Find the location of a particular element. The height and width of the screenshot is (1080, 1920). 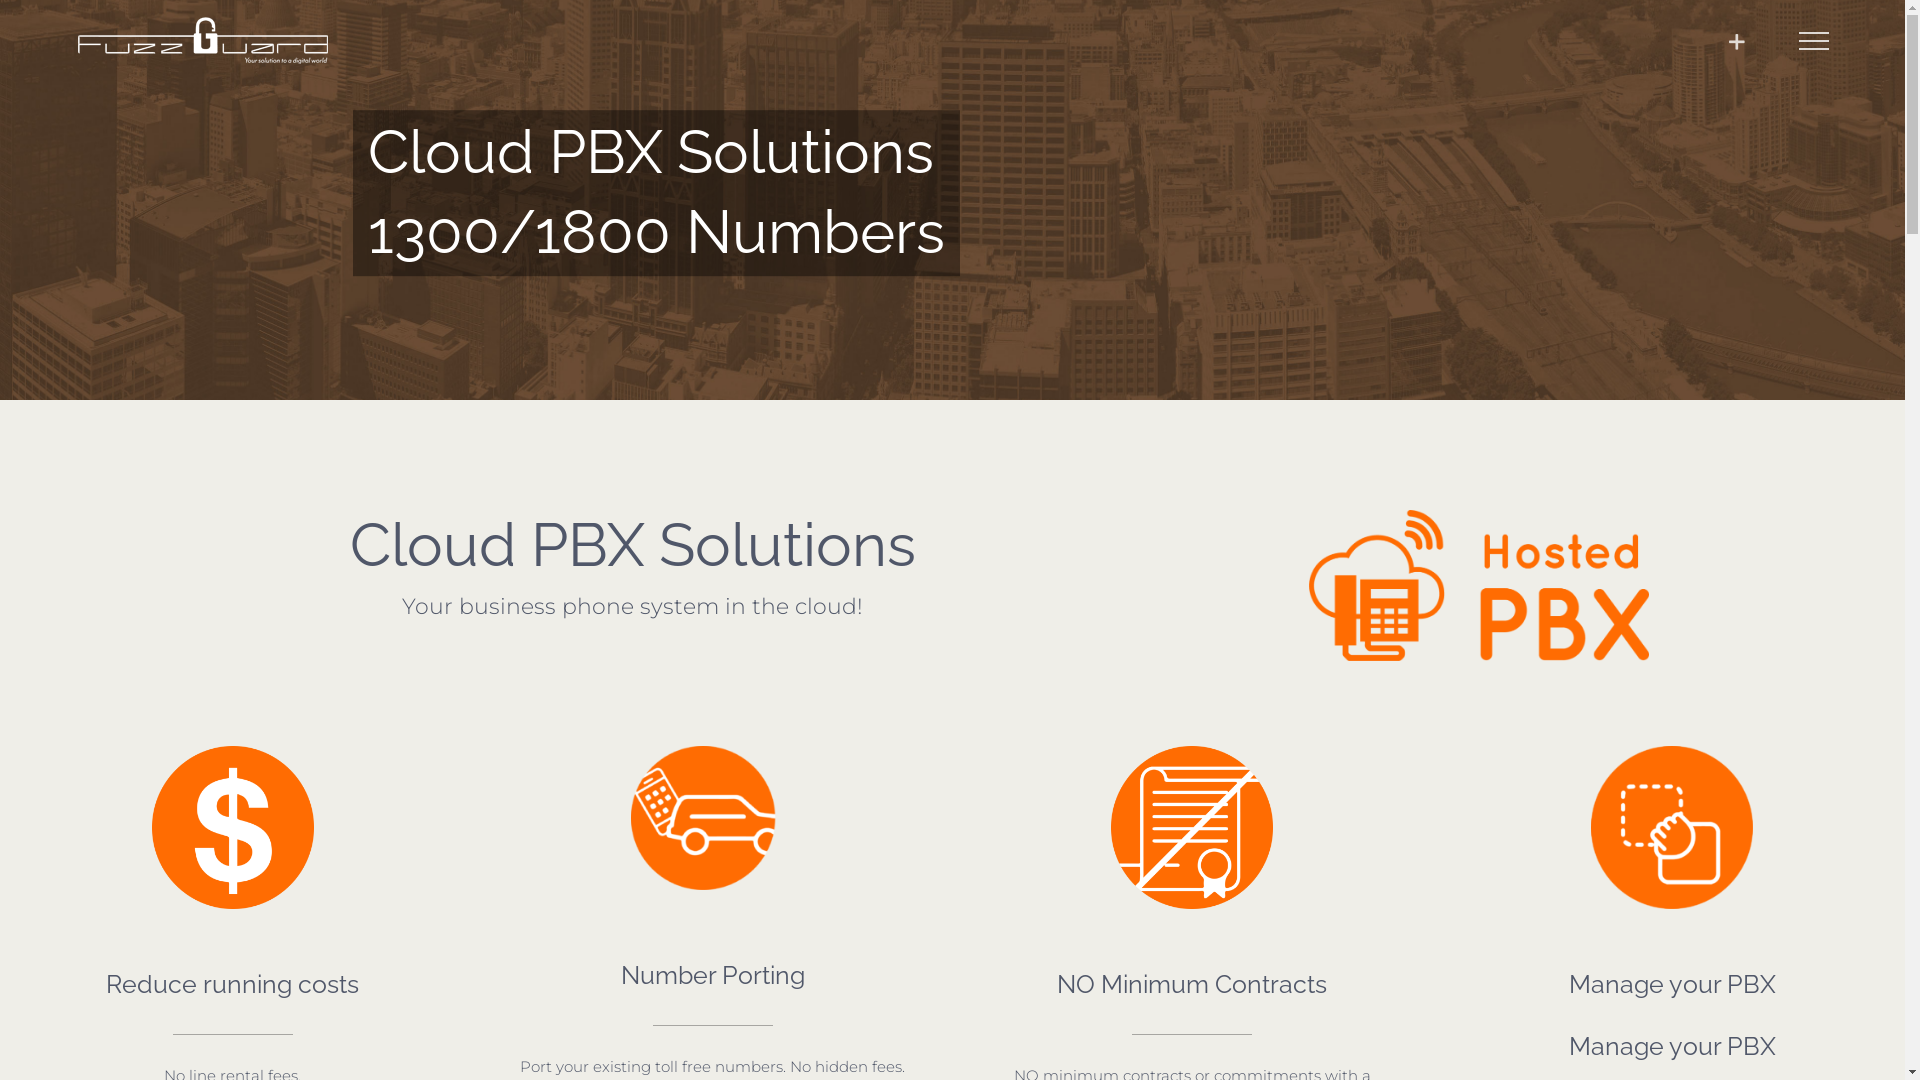

DollarSign is located at coordinates (233, 827).